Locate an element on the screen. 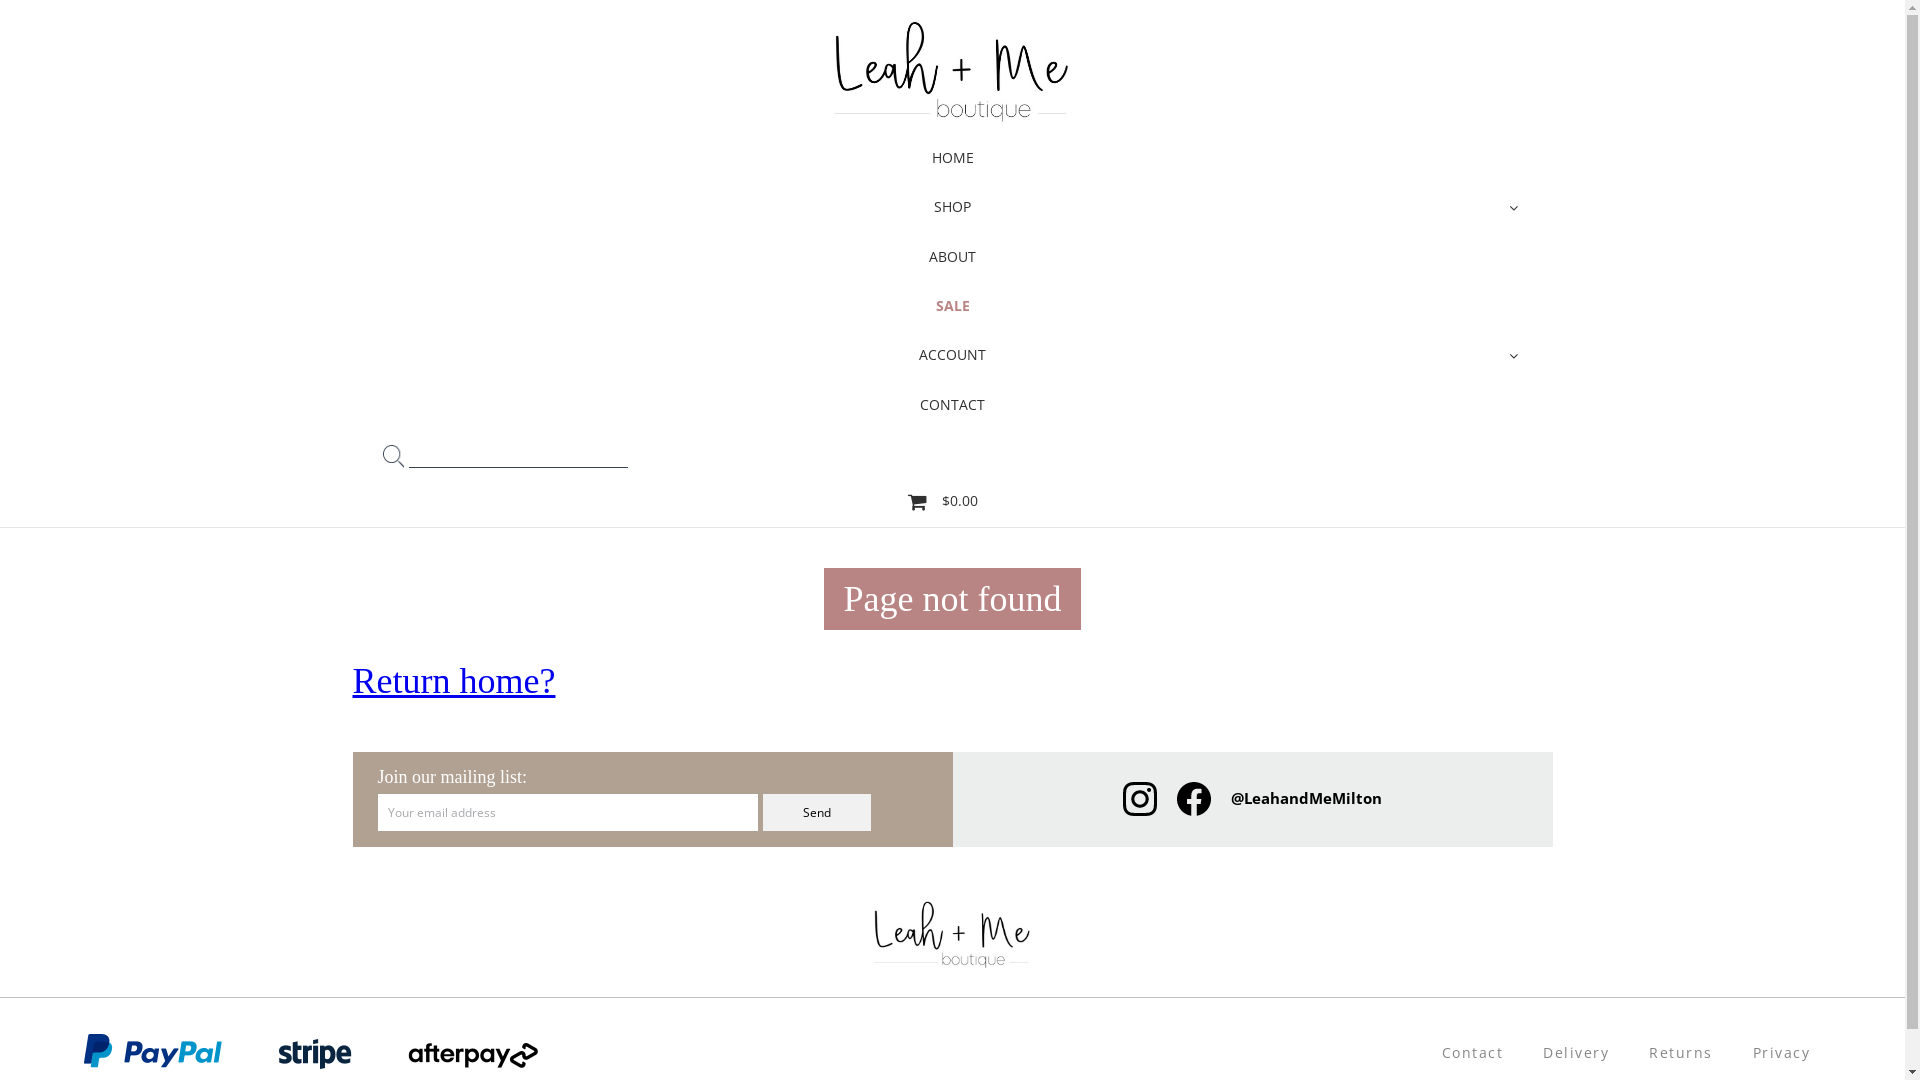  Contact is located at coordinates (1473, 1052).